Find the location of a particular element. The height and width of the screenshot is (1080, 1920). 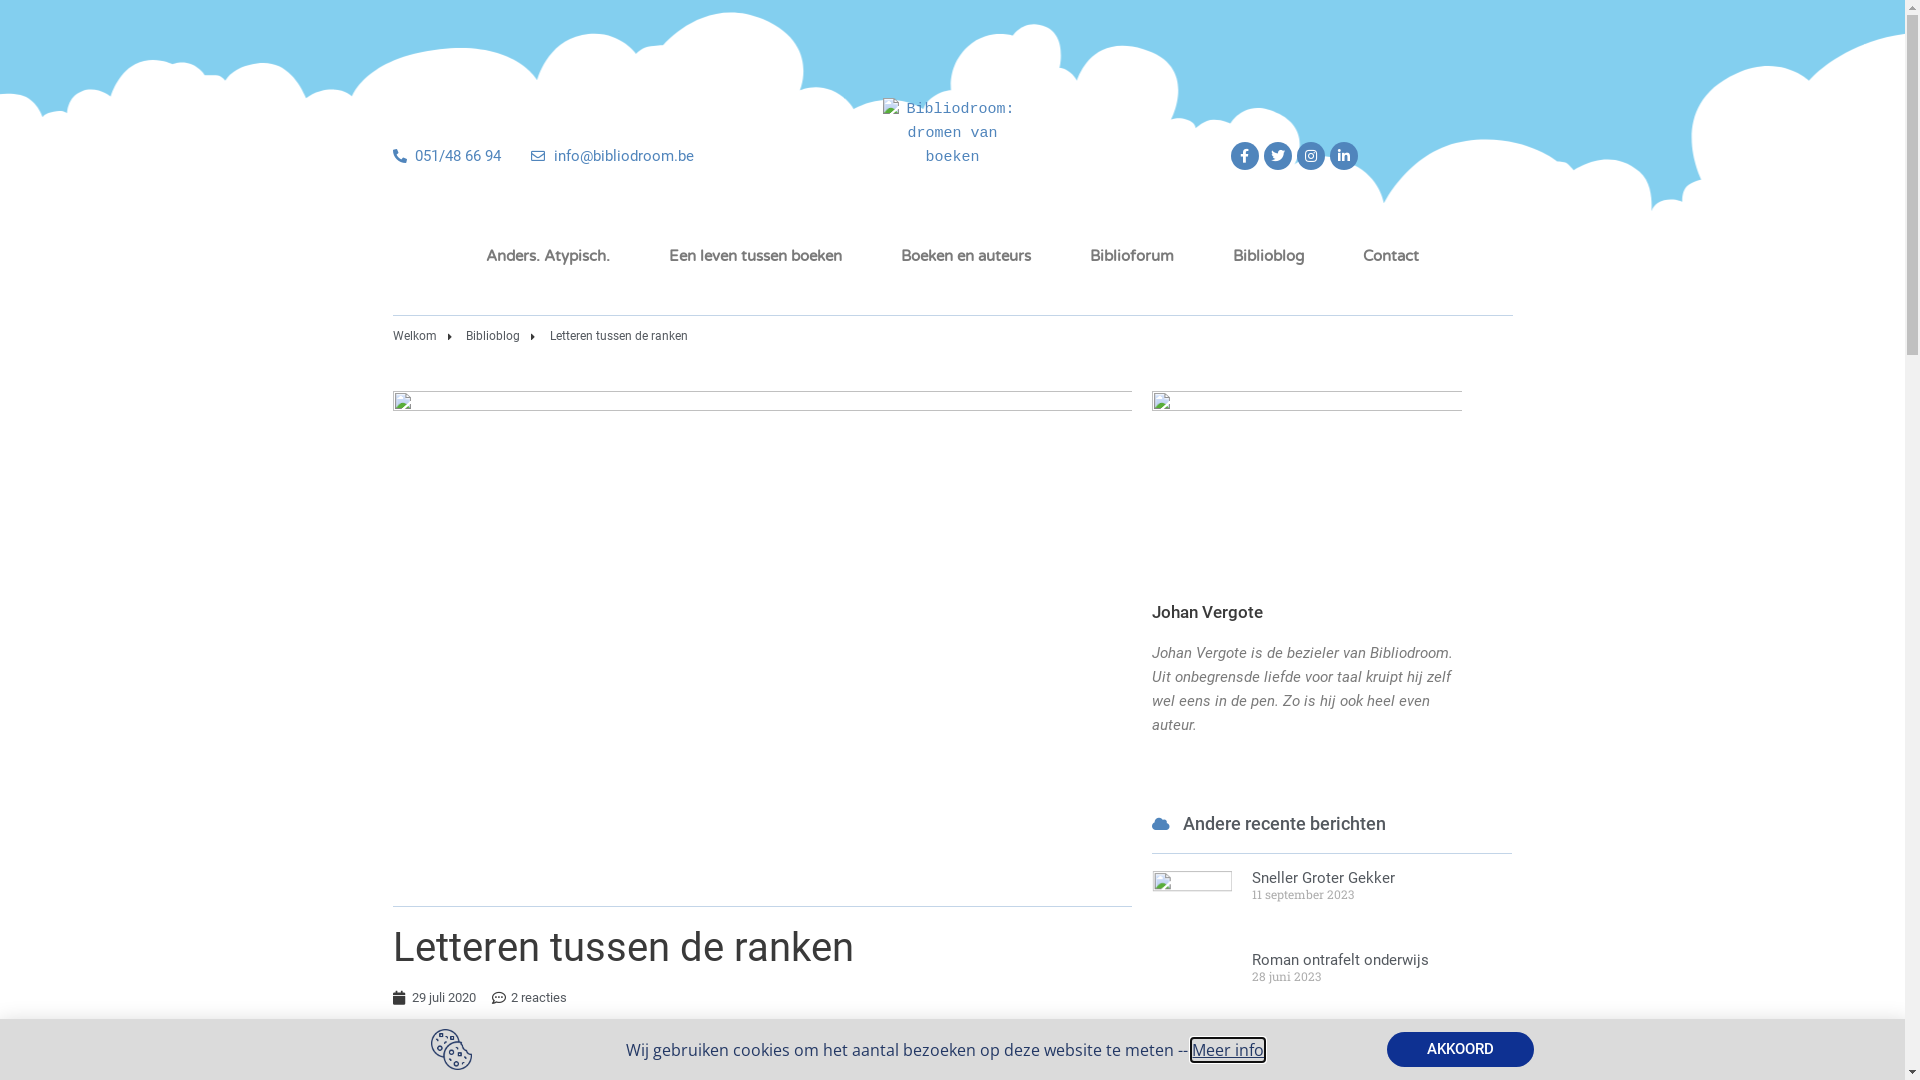

info@bibliodroom.be is located at coordinates (612, 156).